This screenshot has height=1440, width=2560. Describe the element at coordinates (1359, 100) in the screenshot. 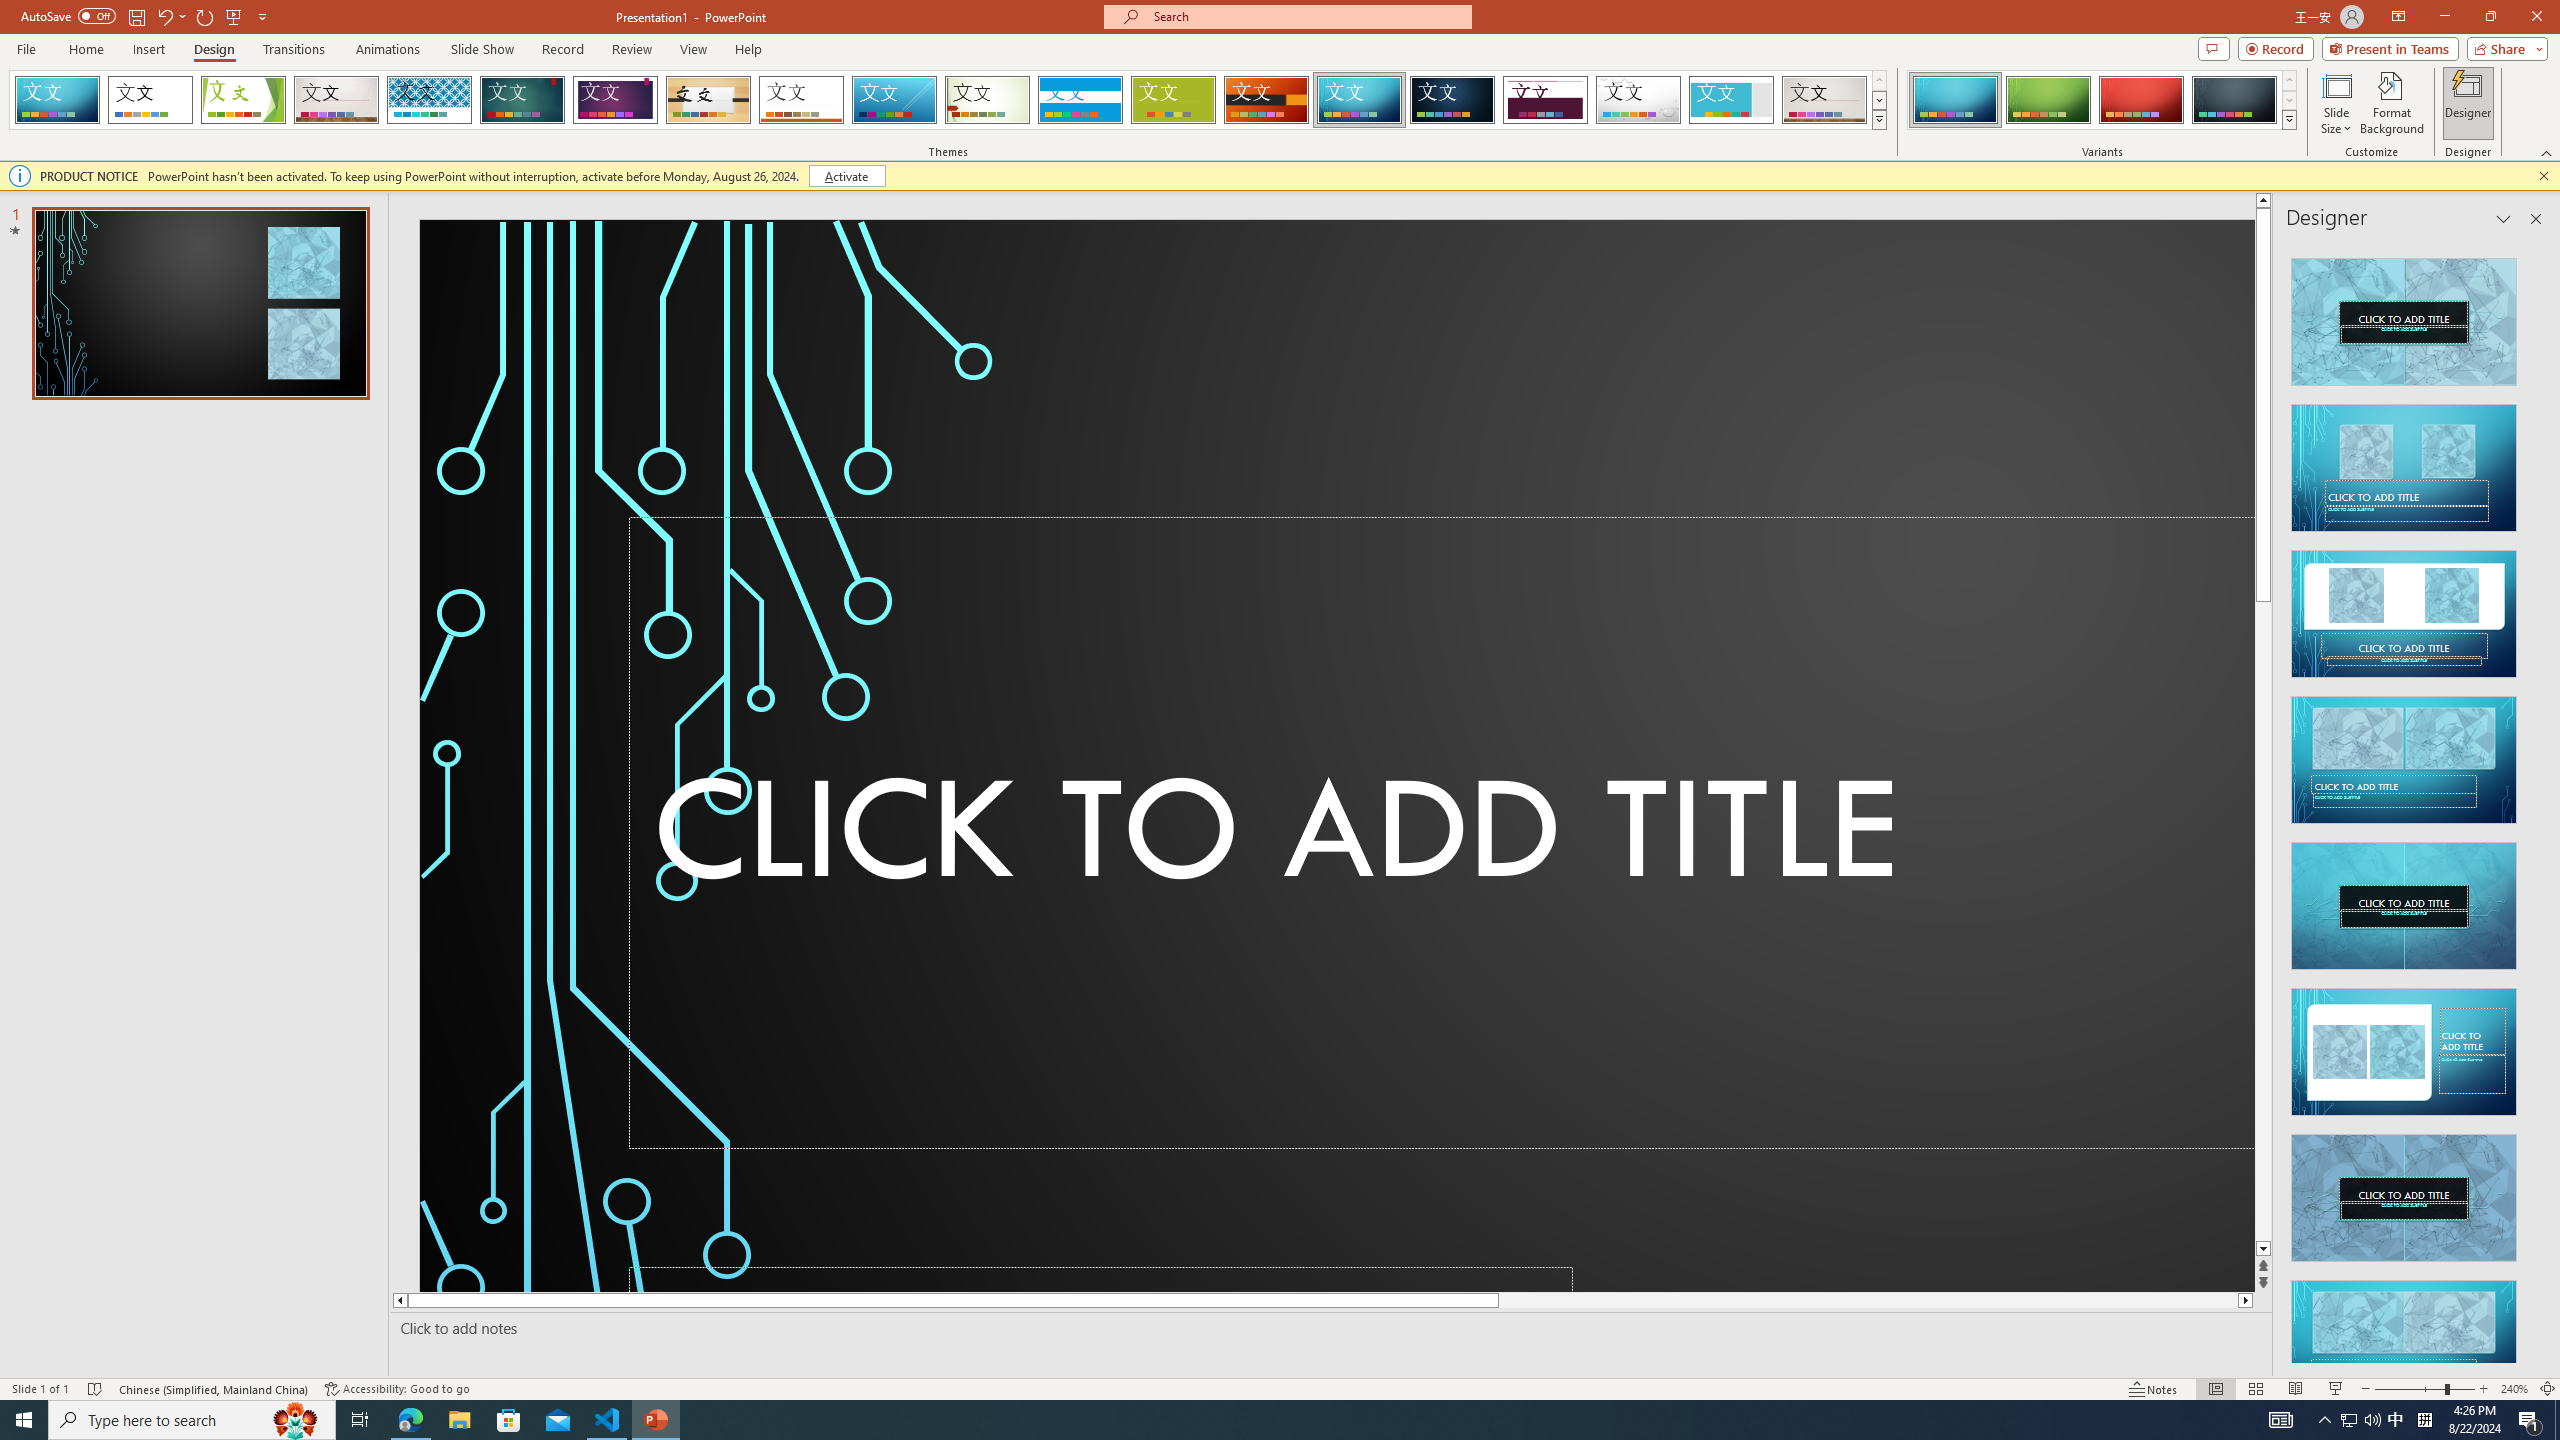

I see `Circuit` at that location.